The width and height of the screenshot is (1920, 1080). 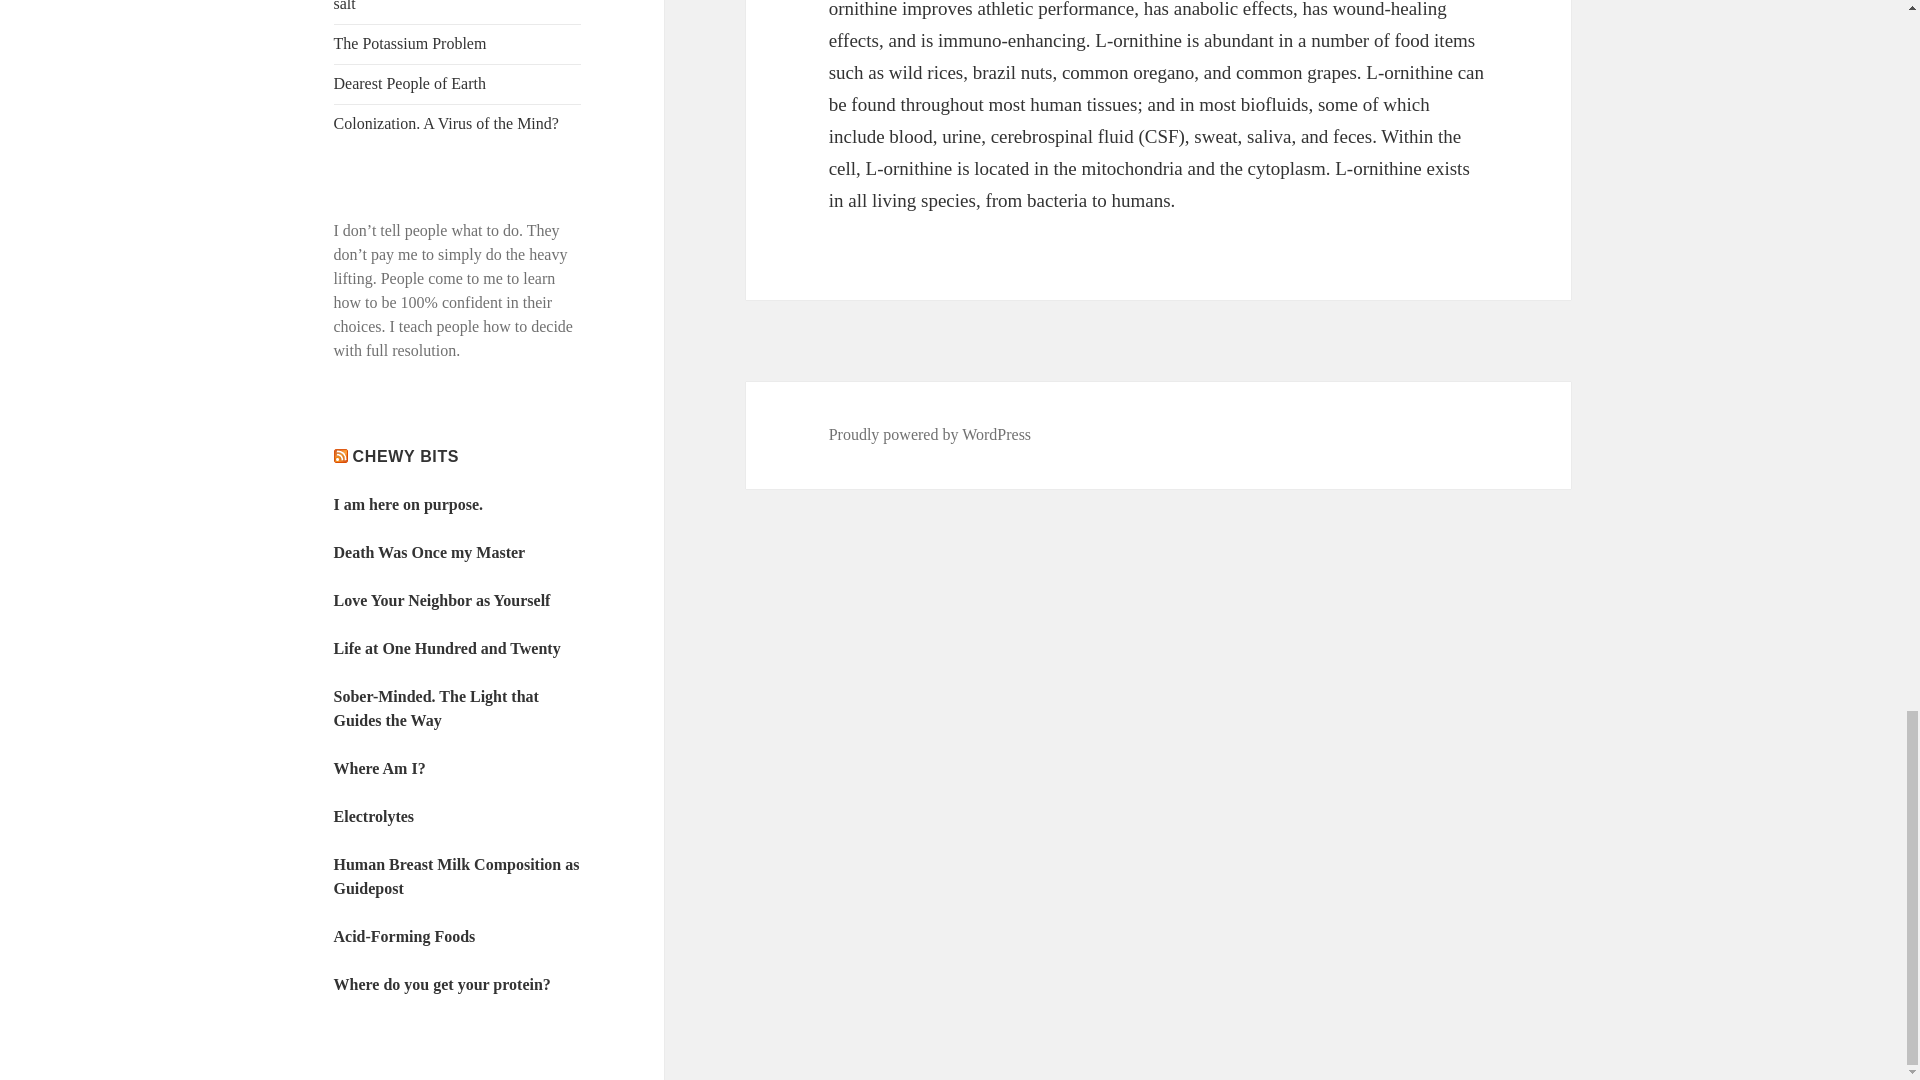 I want to click on Human Breast Milk Composition as Guidepost, so click(x=456, y=876).